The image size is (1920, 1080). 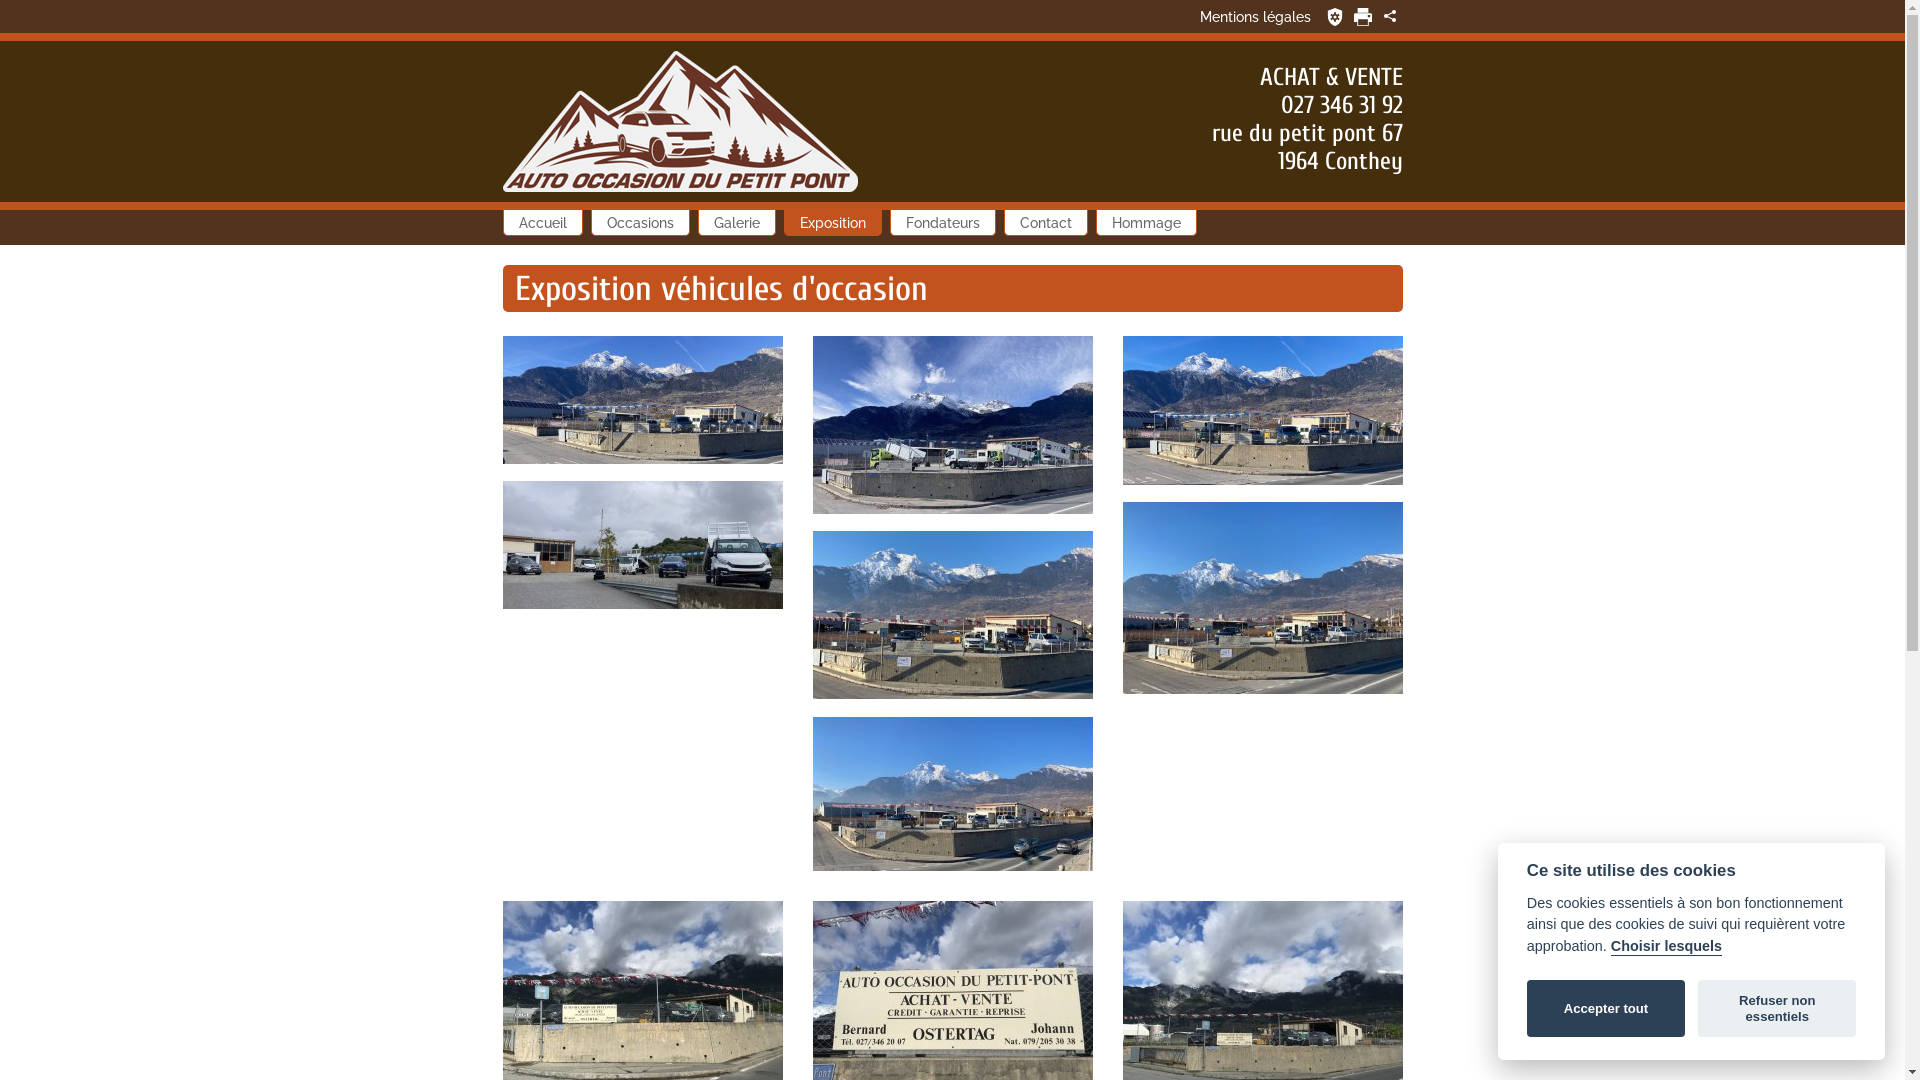 I want to click on Refuser non essentiels, so click(x=1777, y=1009).